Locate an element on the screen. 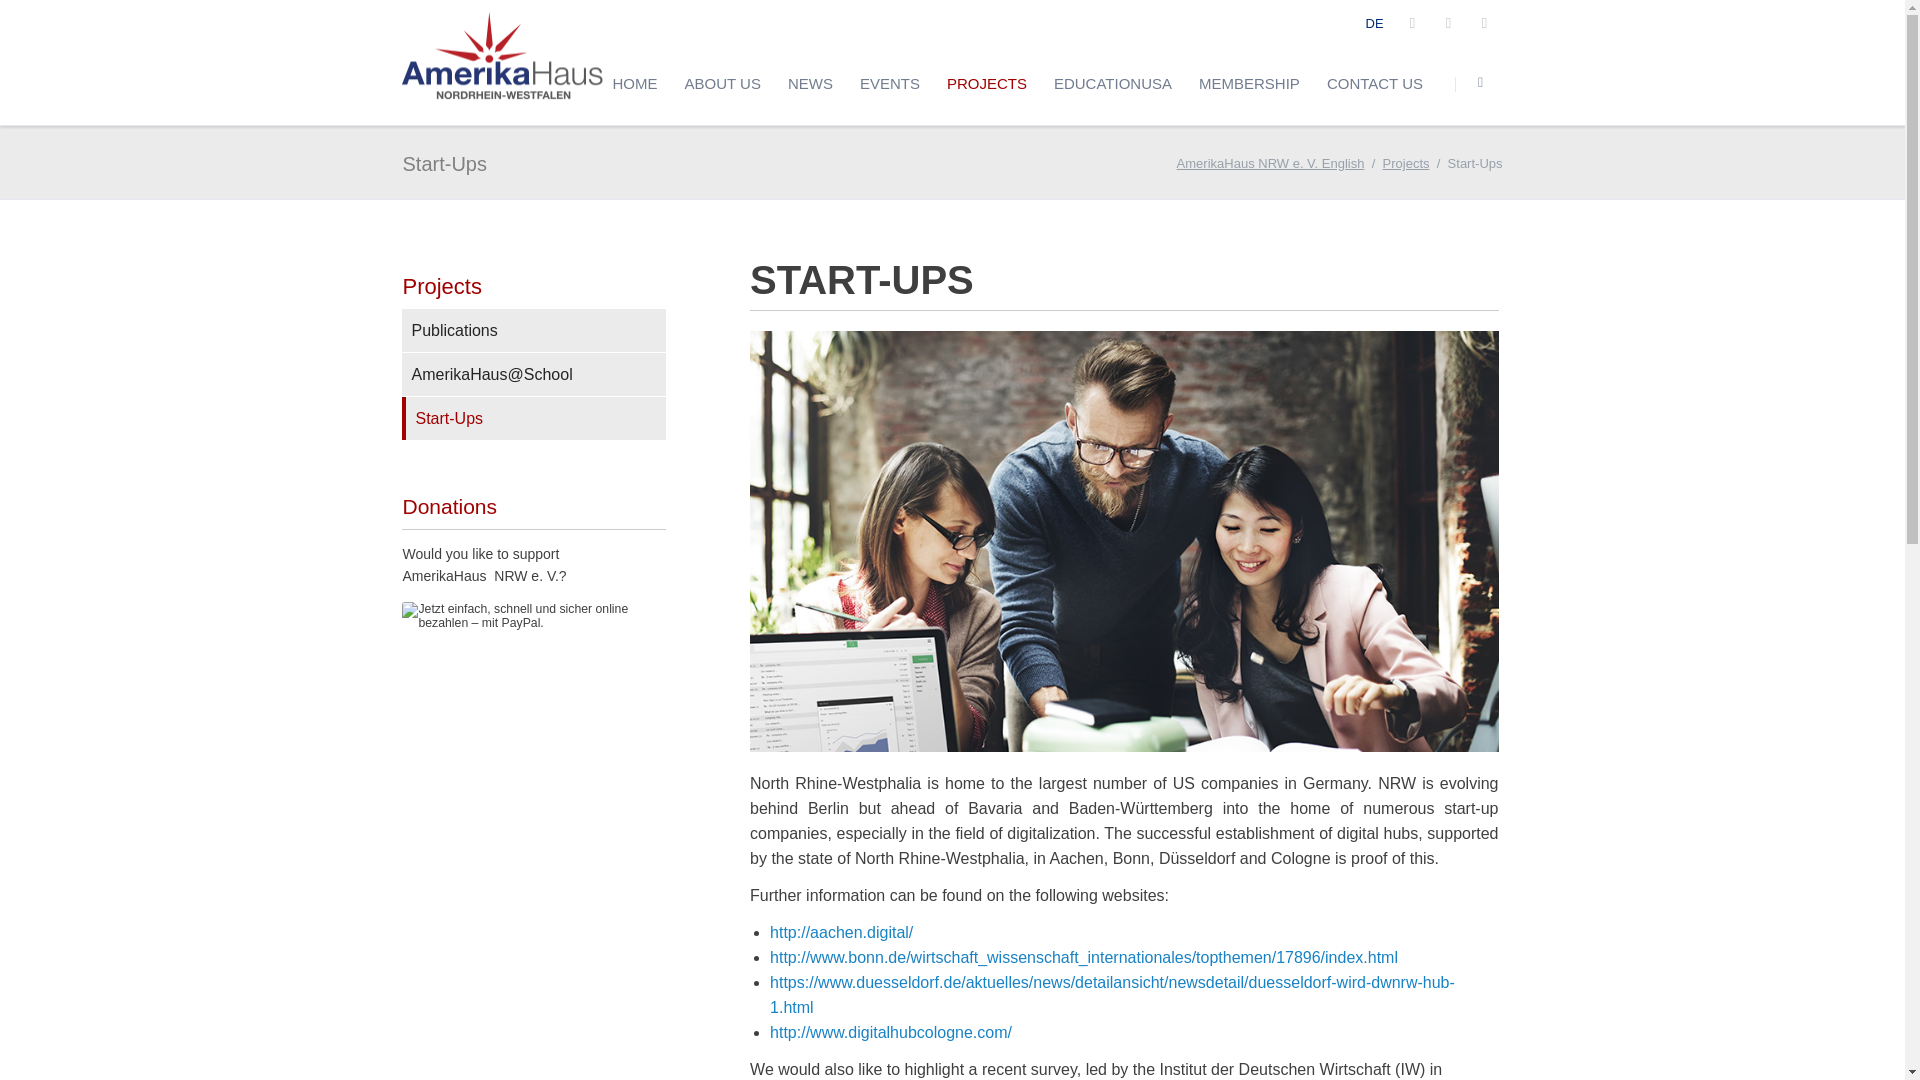  DE is located at coordinates (1374, 24).